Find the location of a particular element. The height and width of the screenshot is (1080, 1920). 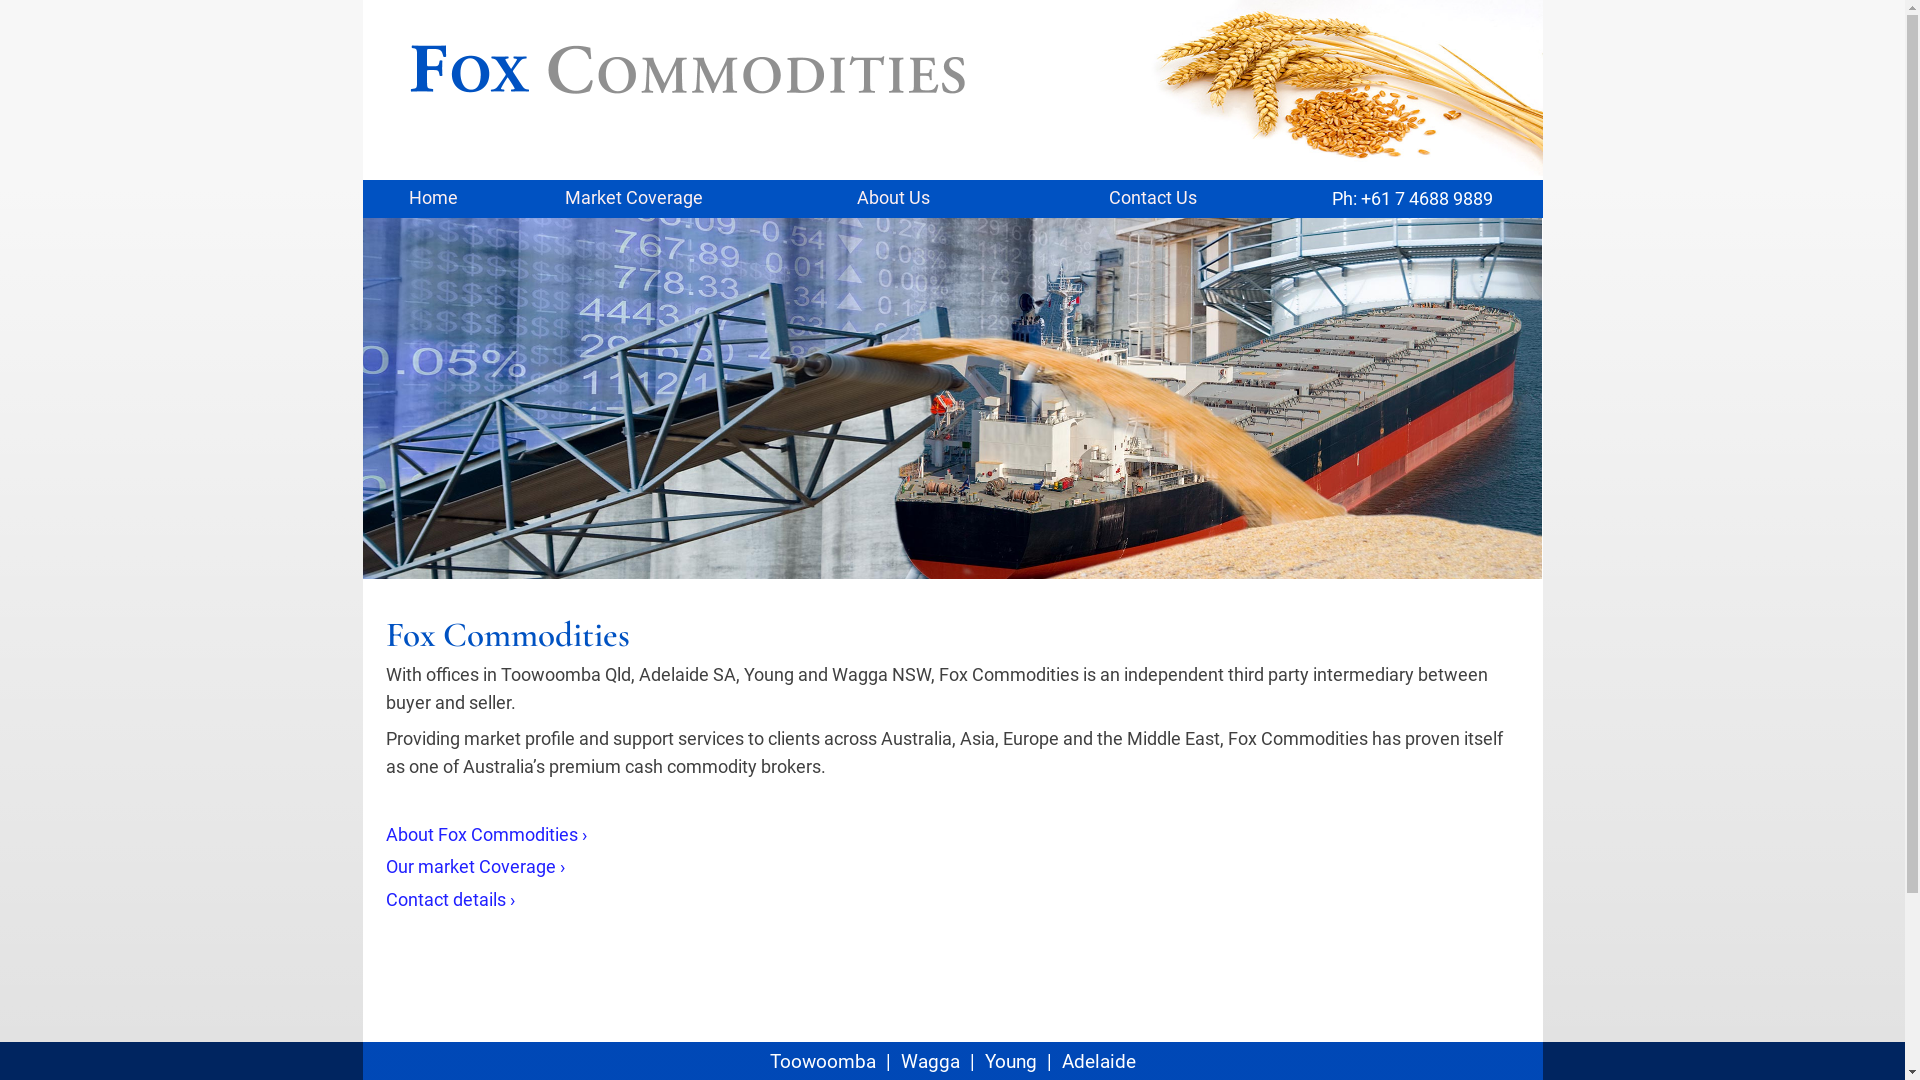

About Us is located at coordinates (894, 199).